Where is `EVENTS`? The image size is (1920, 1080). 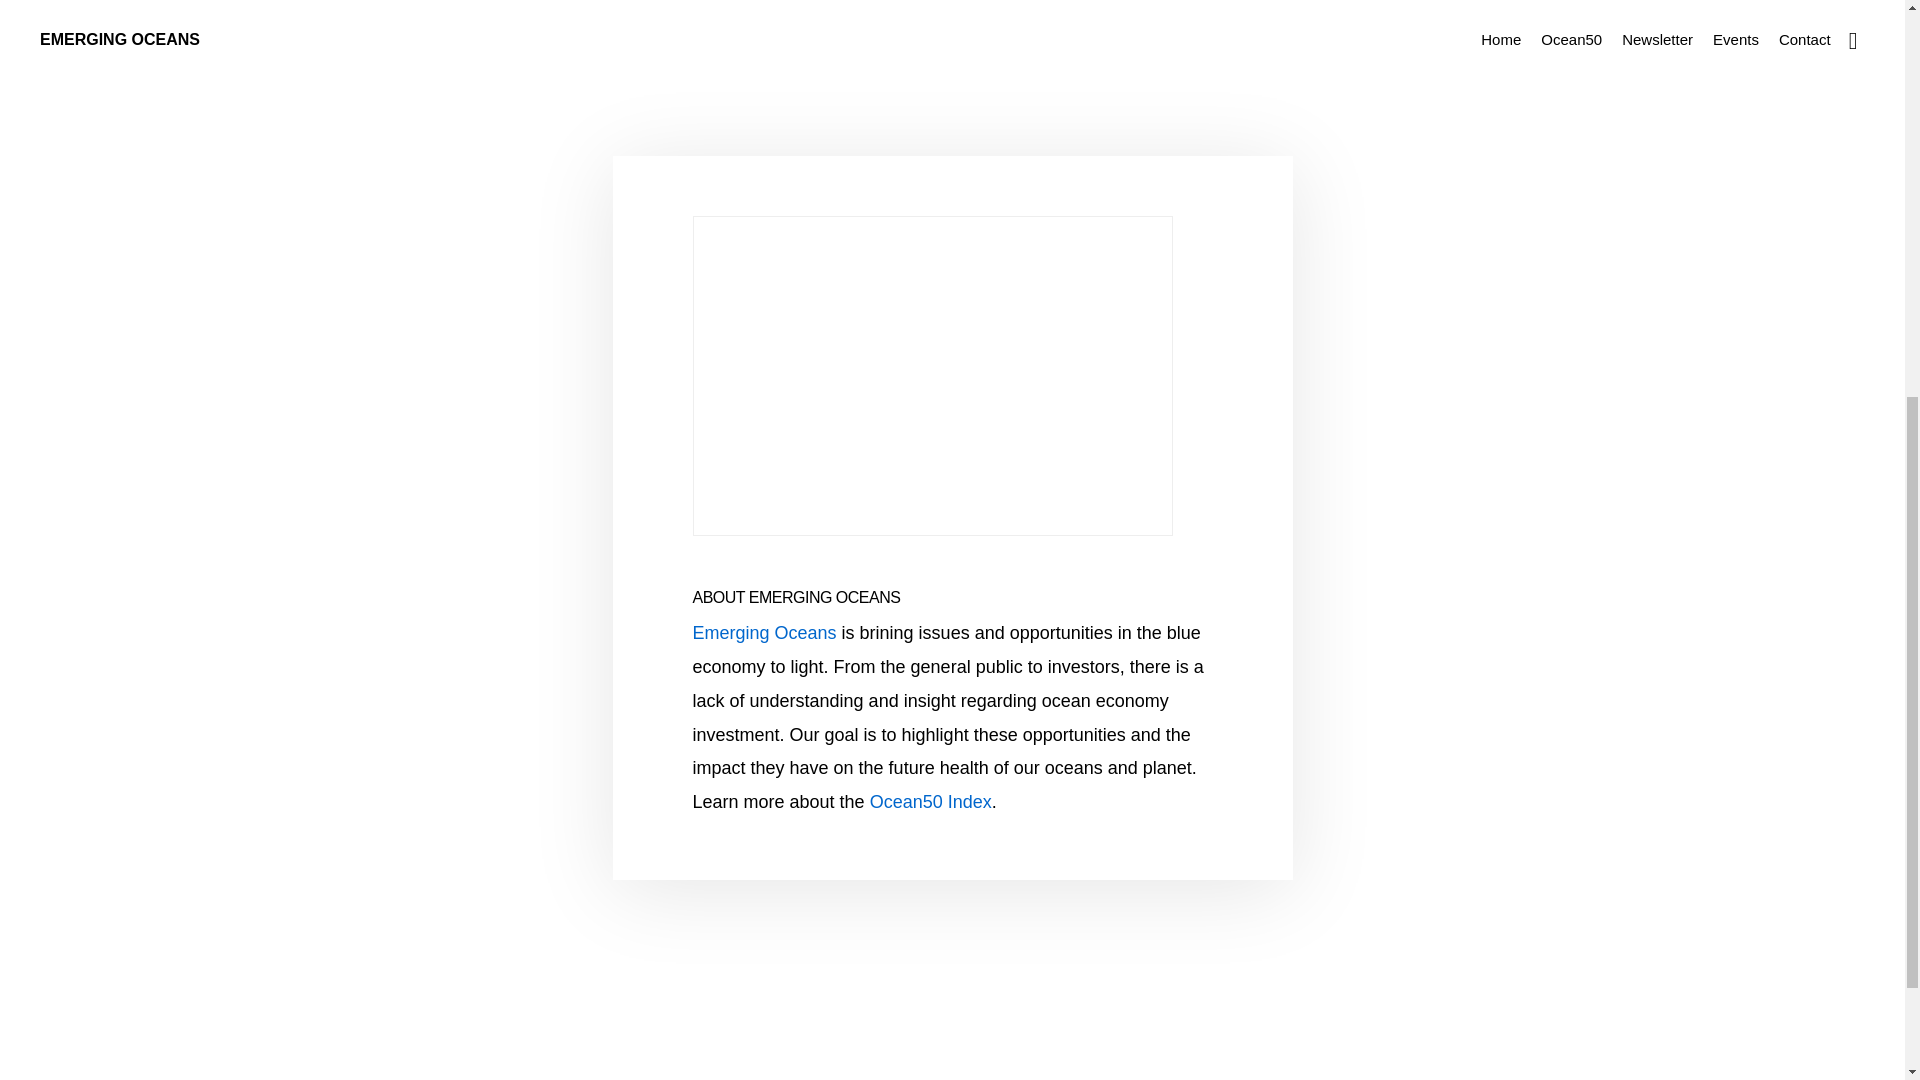 EVENTS is located at coordinates (1036, 322).